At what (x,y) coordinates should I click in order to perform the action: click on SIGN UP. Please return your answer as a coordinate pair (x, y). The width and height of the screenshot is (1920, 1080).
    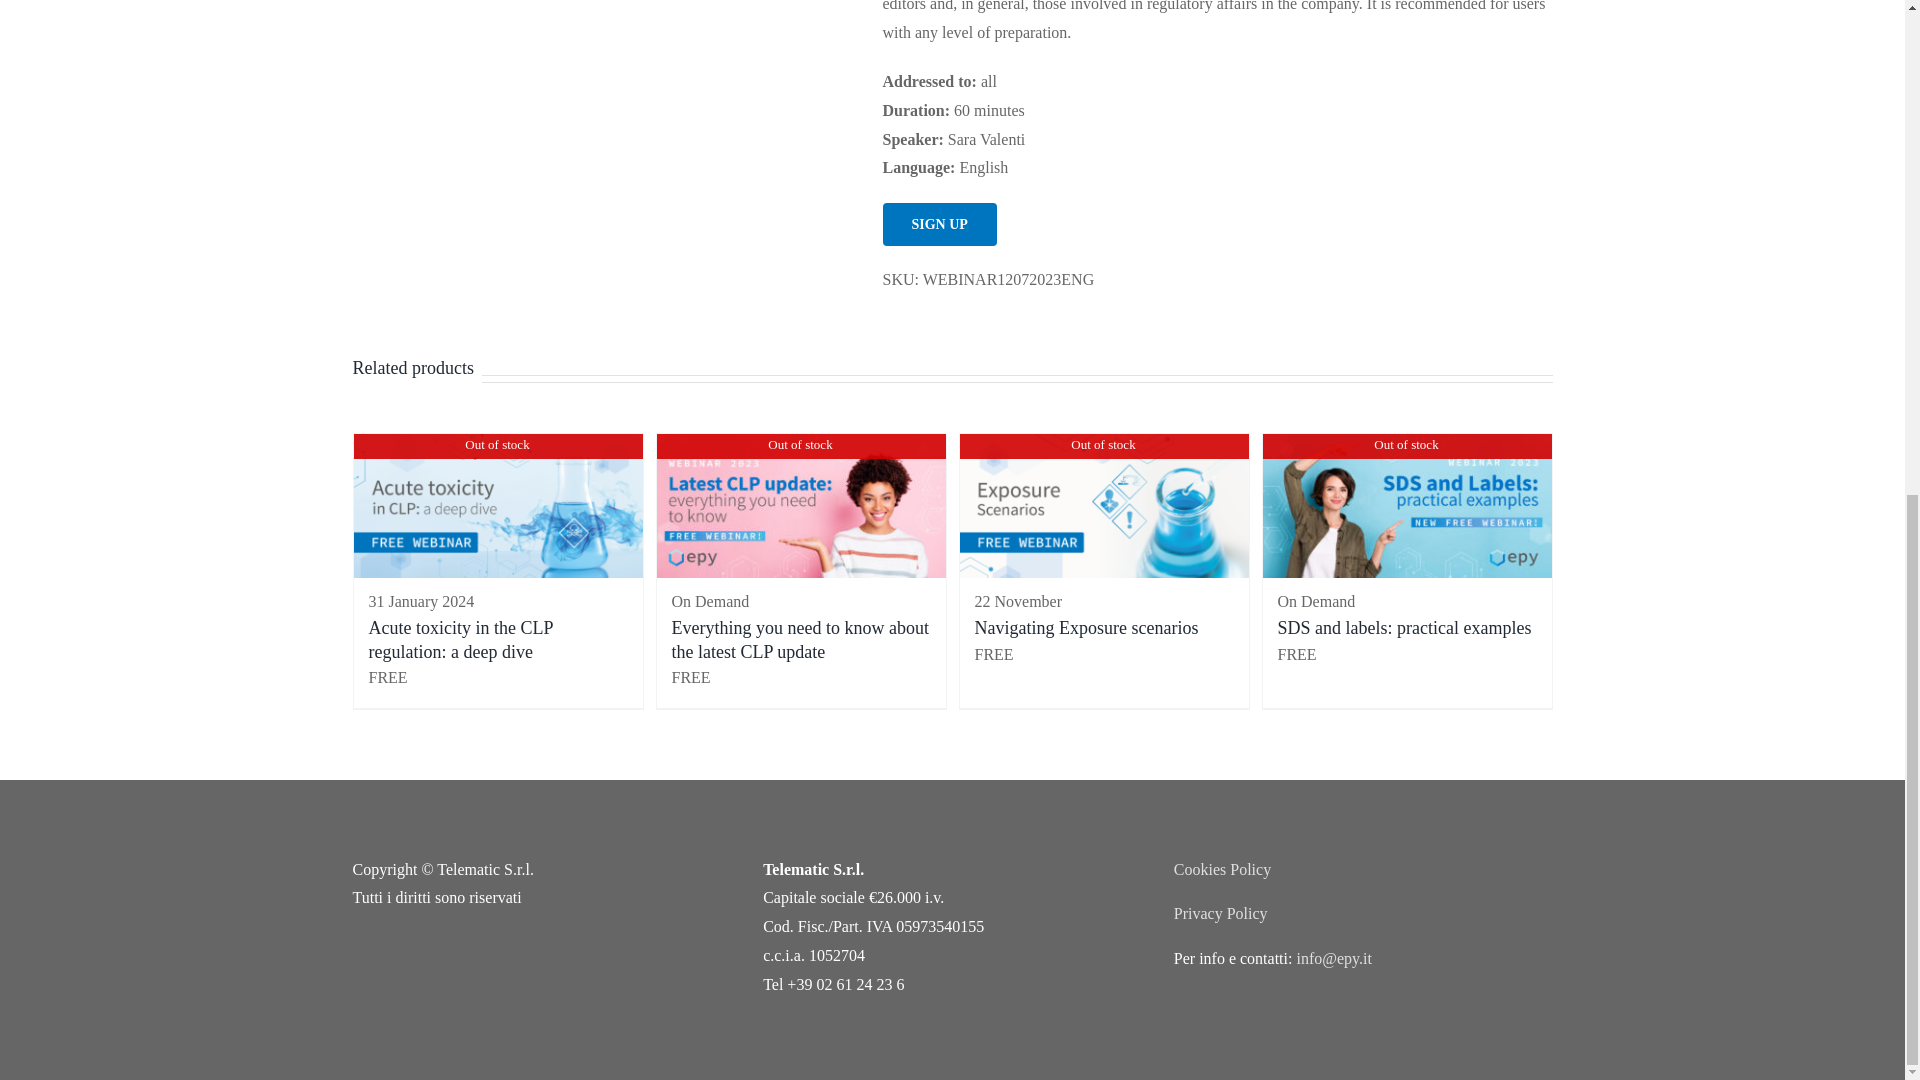
    Looking at the image, I should click on (938, 224).